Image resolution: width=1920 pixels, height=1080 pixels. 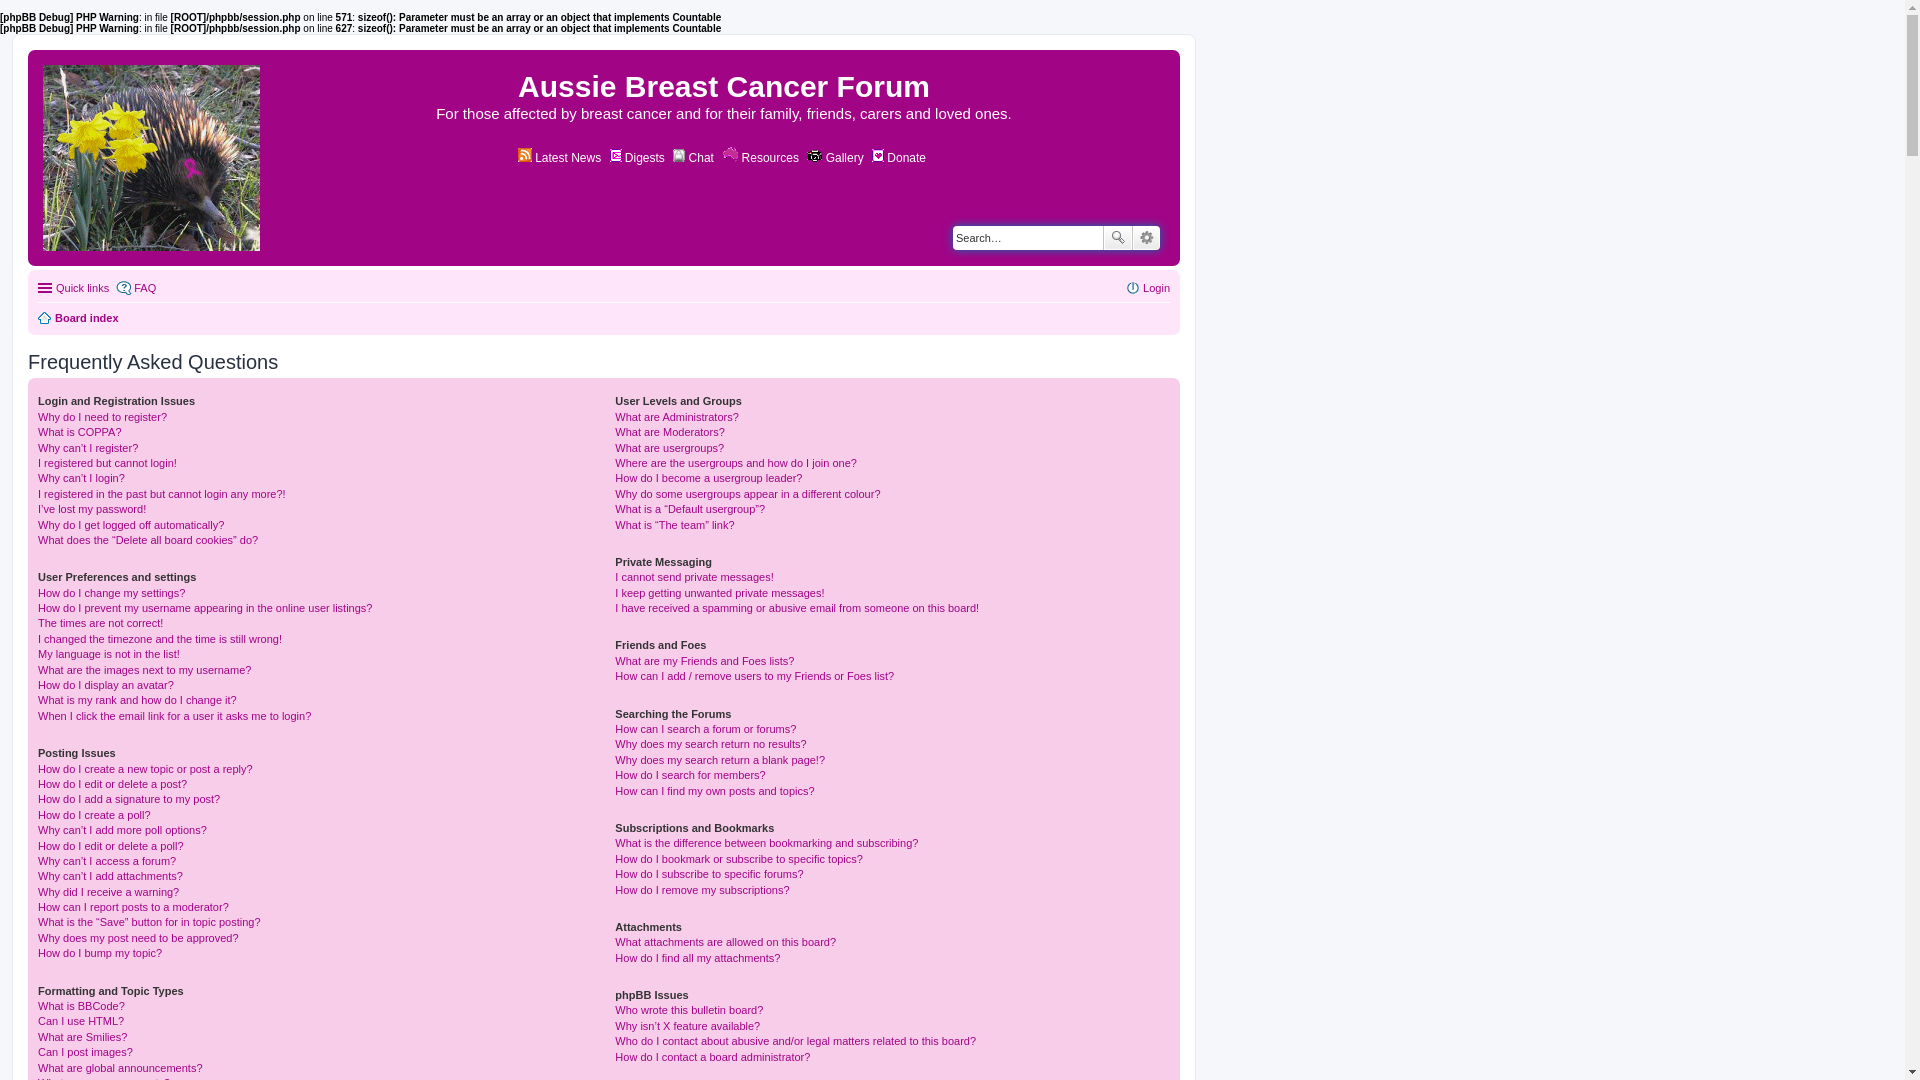 I want to click on What are Smilies?, so click(x=82, y=1037).